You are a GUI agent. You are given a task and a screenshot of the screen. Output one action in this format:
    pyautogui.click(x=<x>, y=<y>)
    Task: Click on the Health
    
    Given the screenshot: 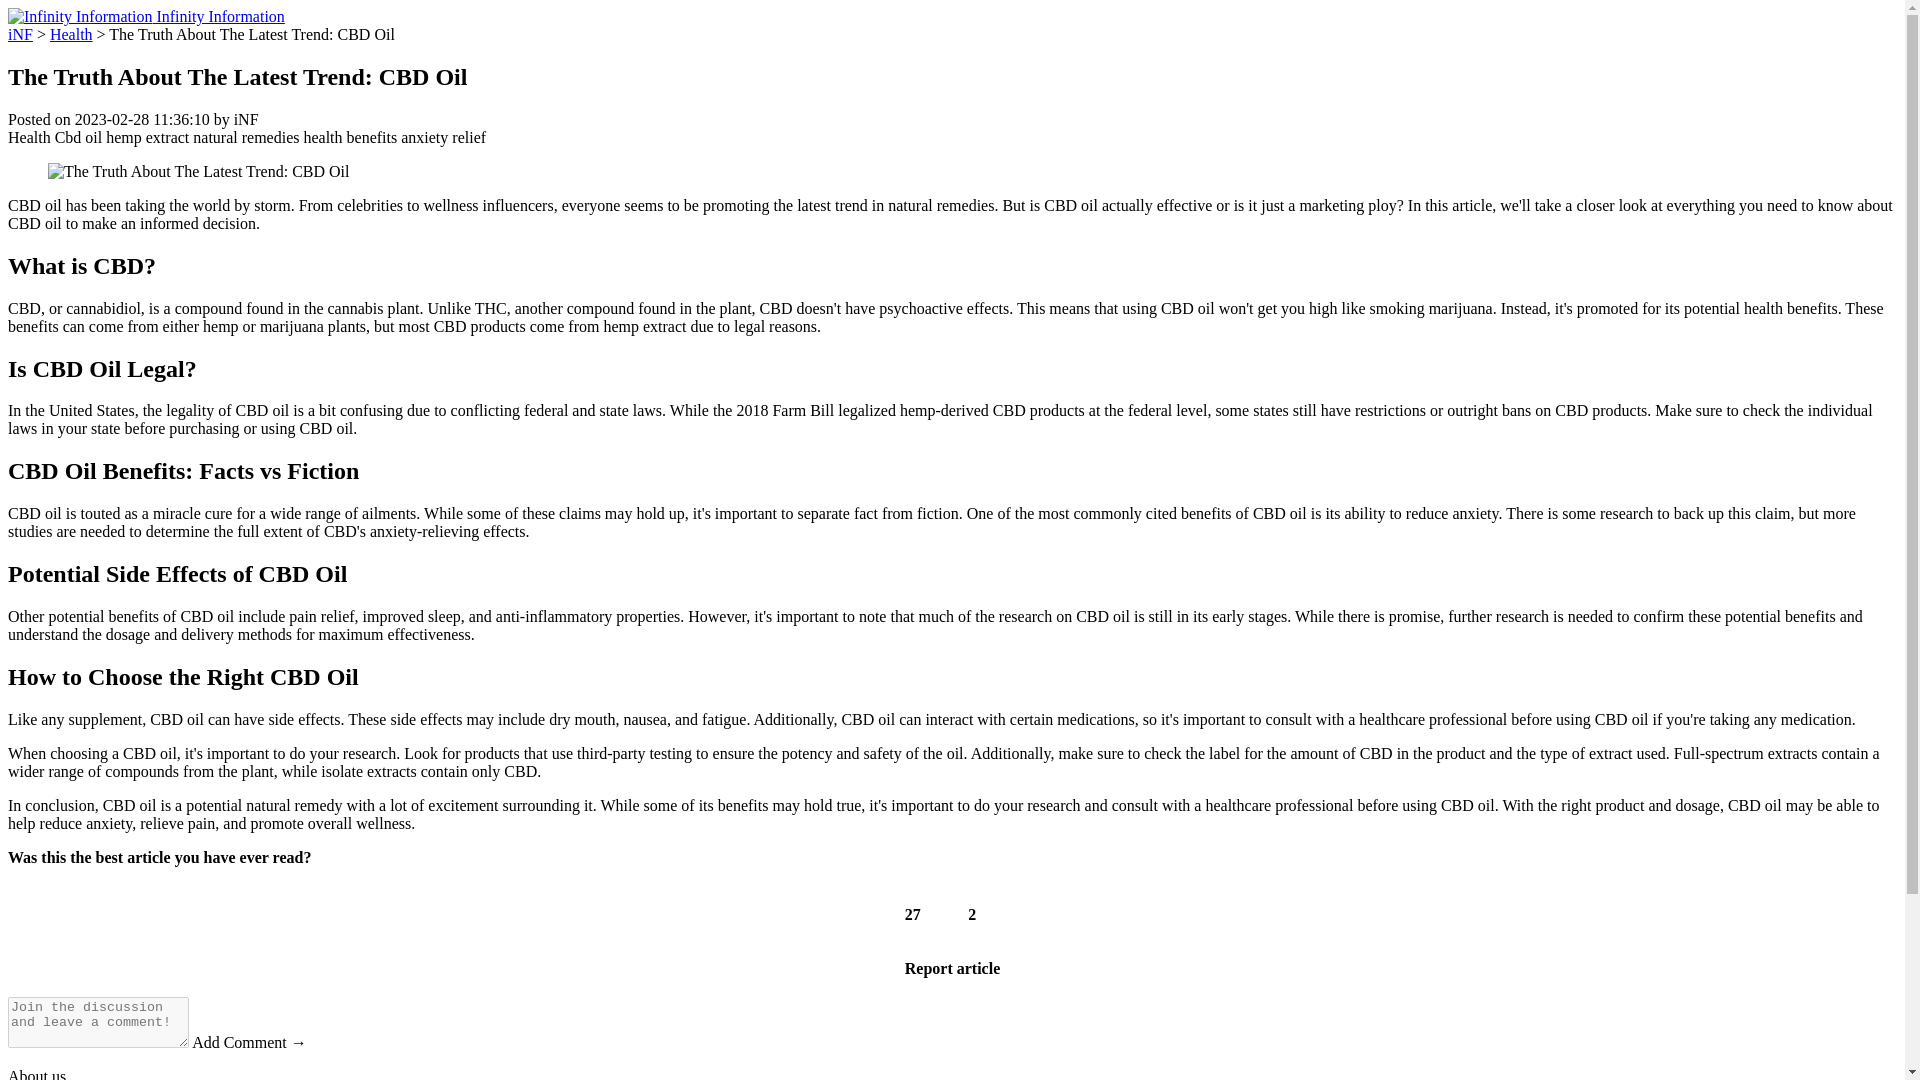 What is the action you would take?
    pyautogui.click(x=29, y=136)
    